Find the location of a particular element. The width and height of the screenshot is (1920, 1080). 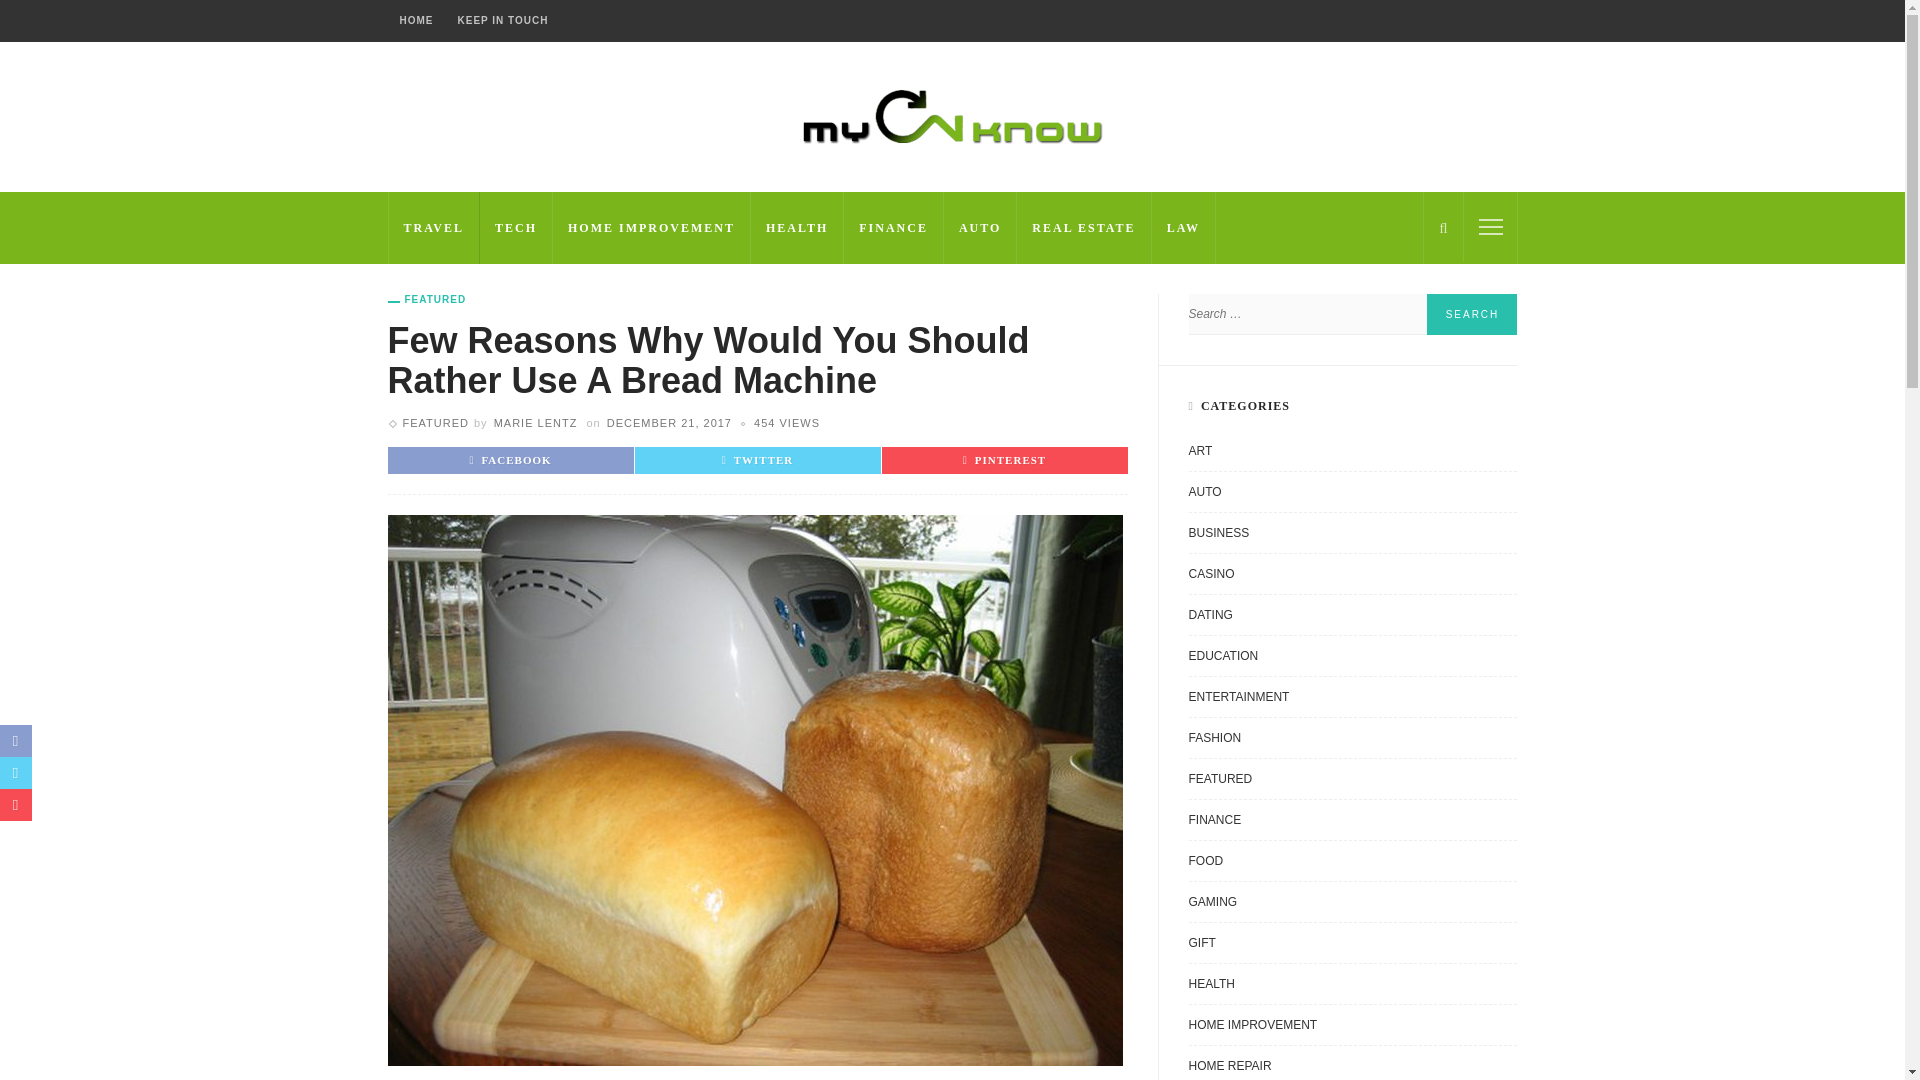

Few Reasons why Would you should Rather Use a Bread Machine is located at coordinates (786, 422).